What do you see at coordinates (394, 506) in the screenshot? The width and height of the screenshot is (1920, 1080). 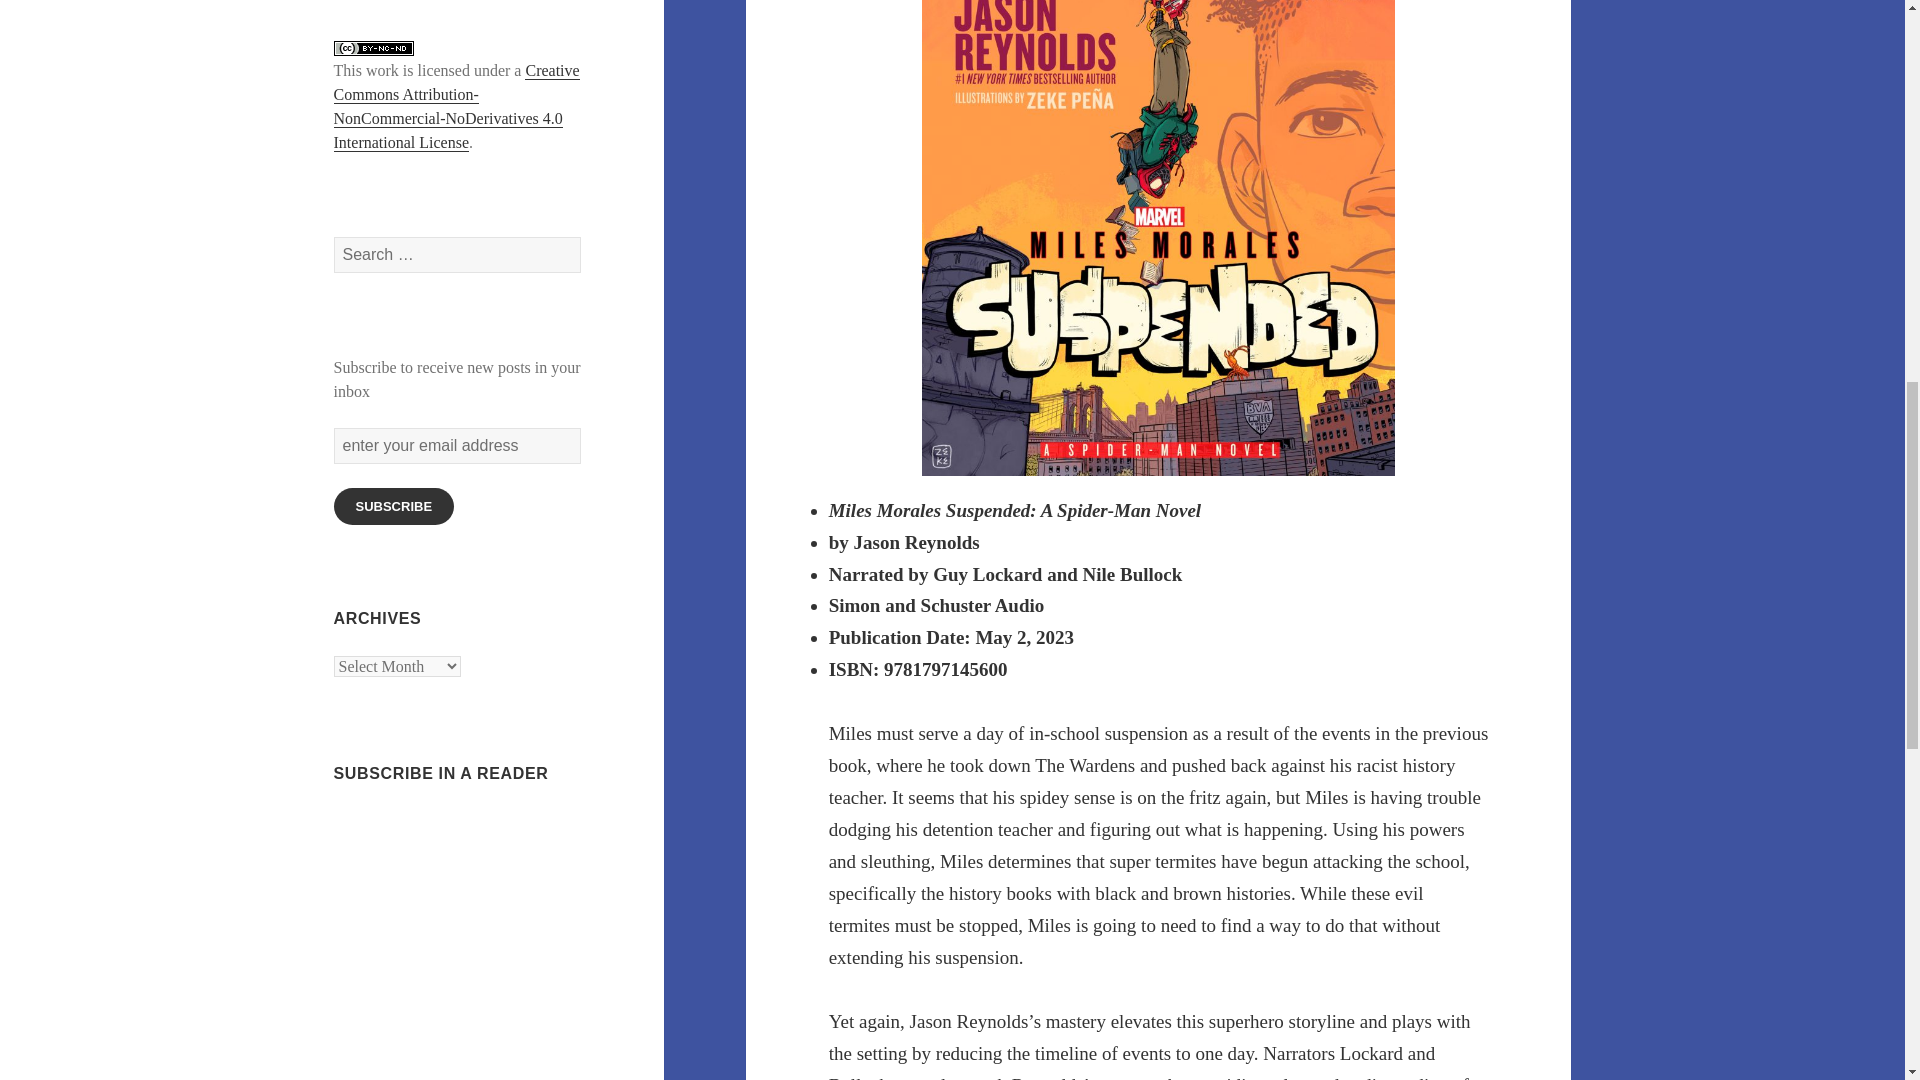 I see `SUBSCRIBE` at bounding box center [394, 506].